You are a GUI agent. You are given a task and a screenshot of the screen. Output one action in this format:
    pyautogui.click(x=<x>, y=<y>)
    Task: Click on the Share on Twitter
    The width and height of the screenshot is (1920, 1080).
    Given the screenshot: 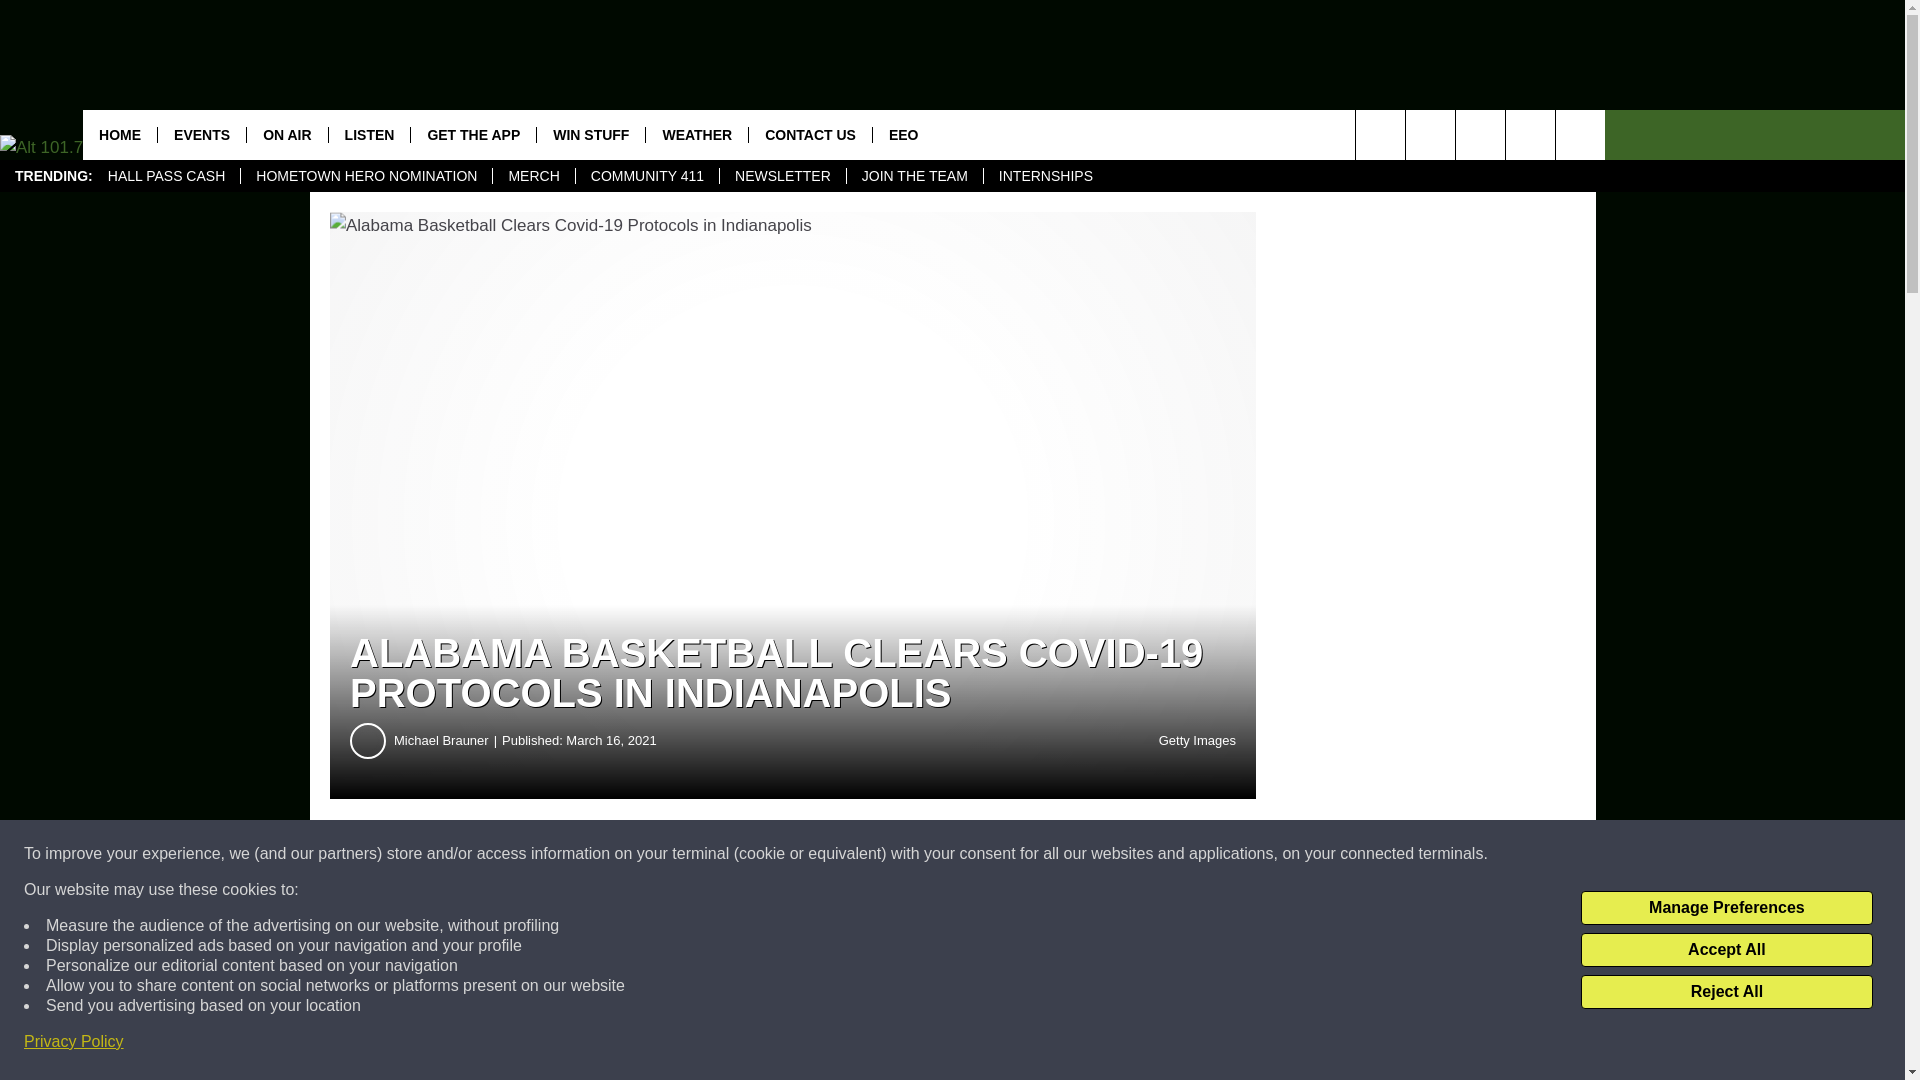 What is the action you would take?
    pyautogui.click(x=978, y=854)
    